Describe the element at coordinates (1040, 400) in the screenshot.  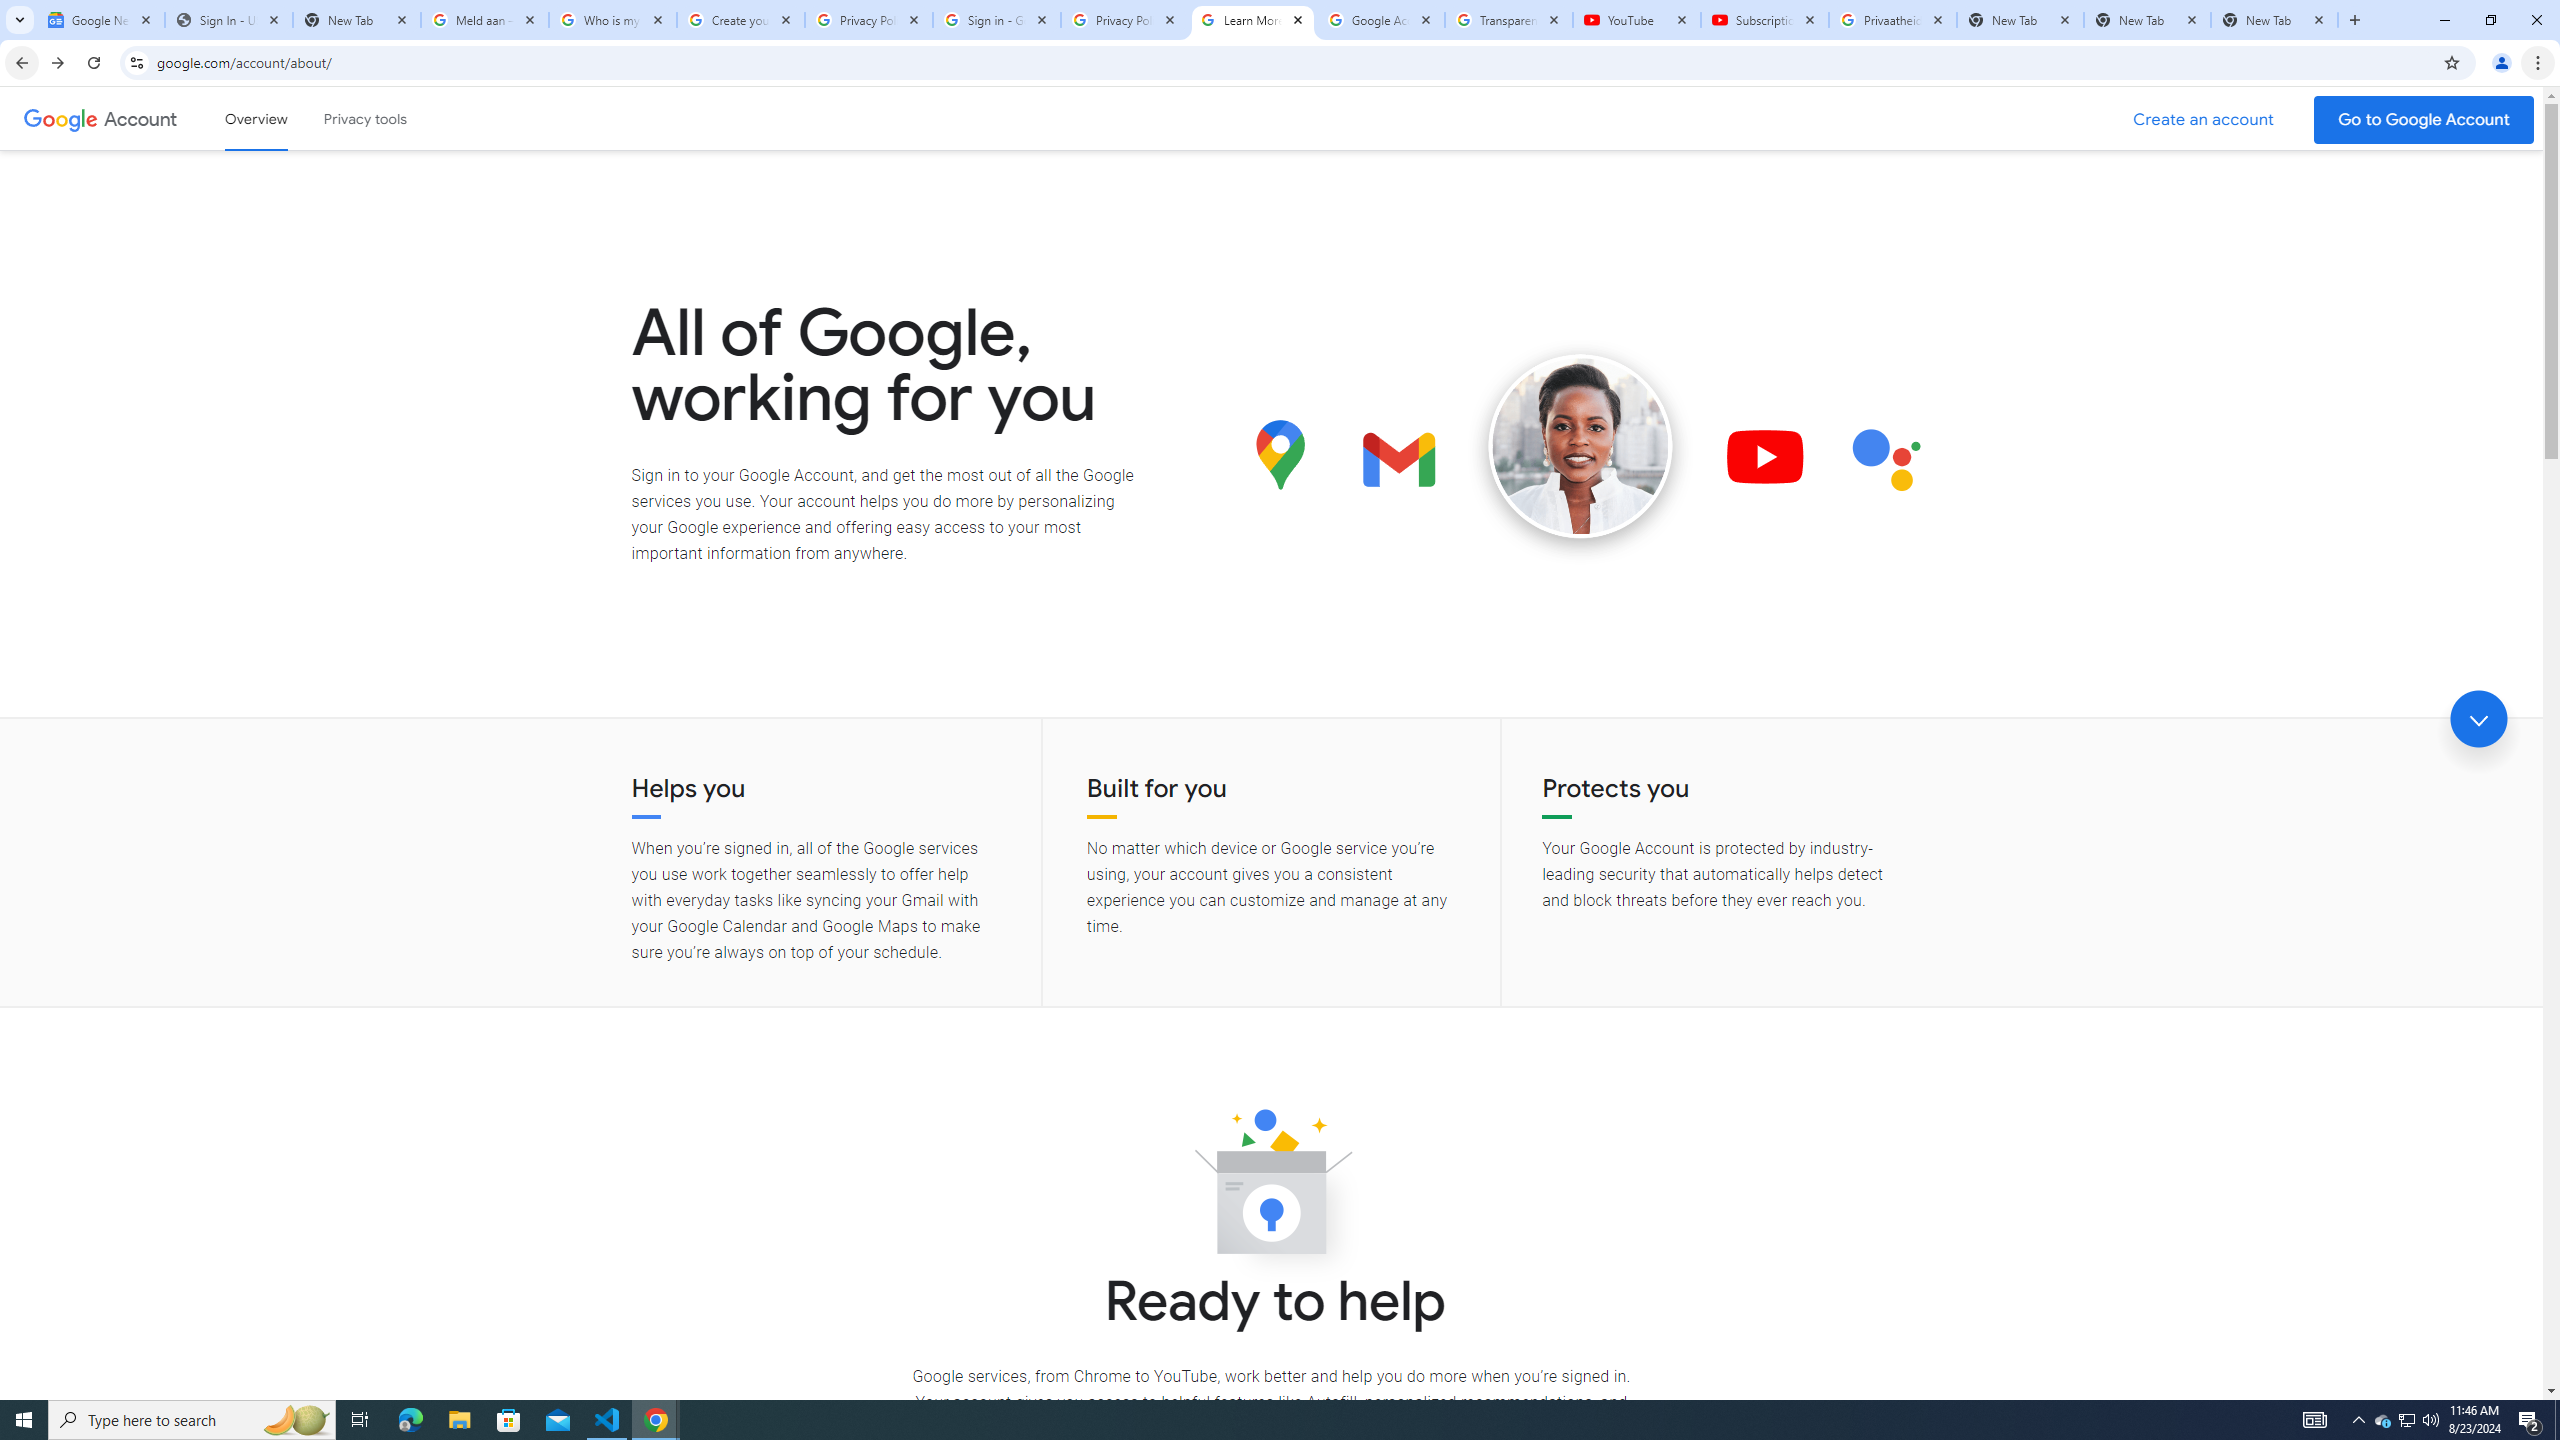
I see `PowerPoint` at that location.